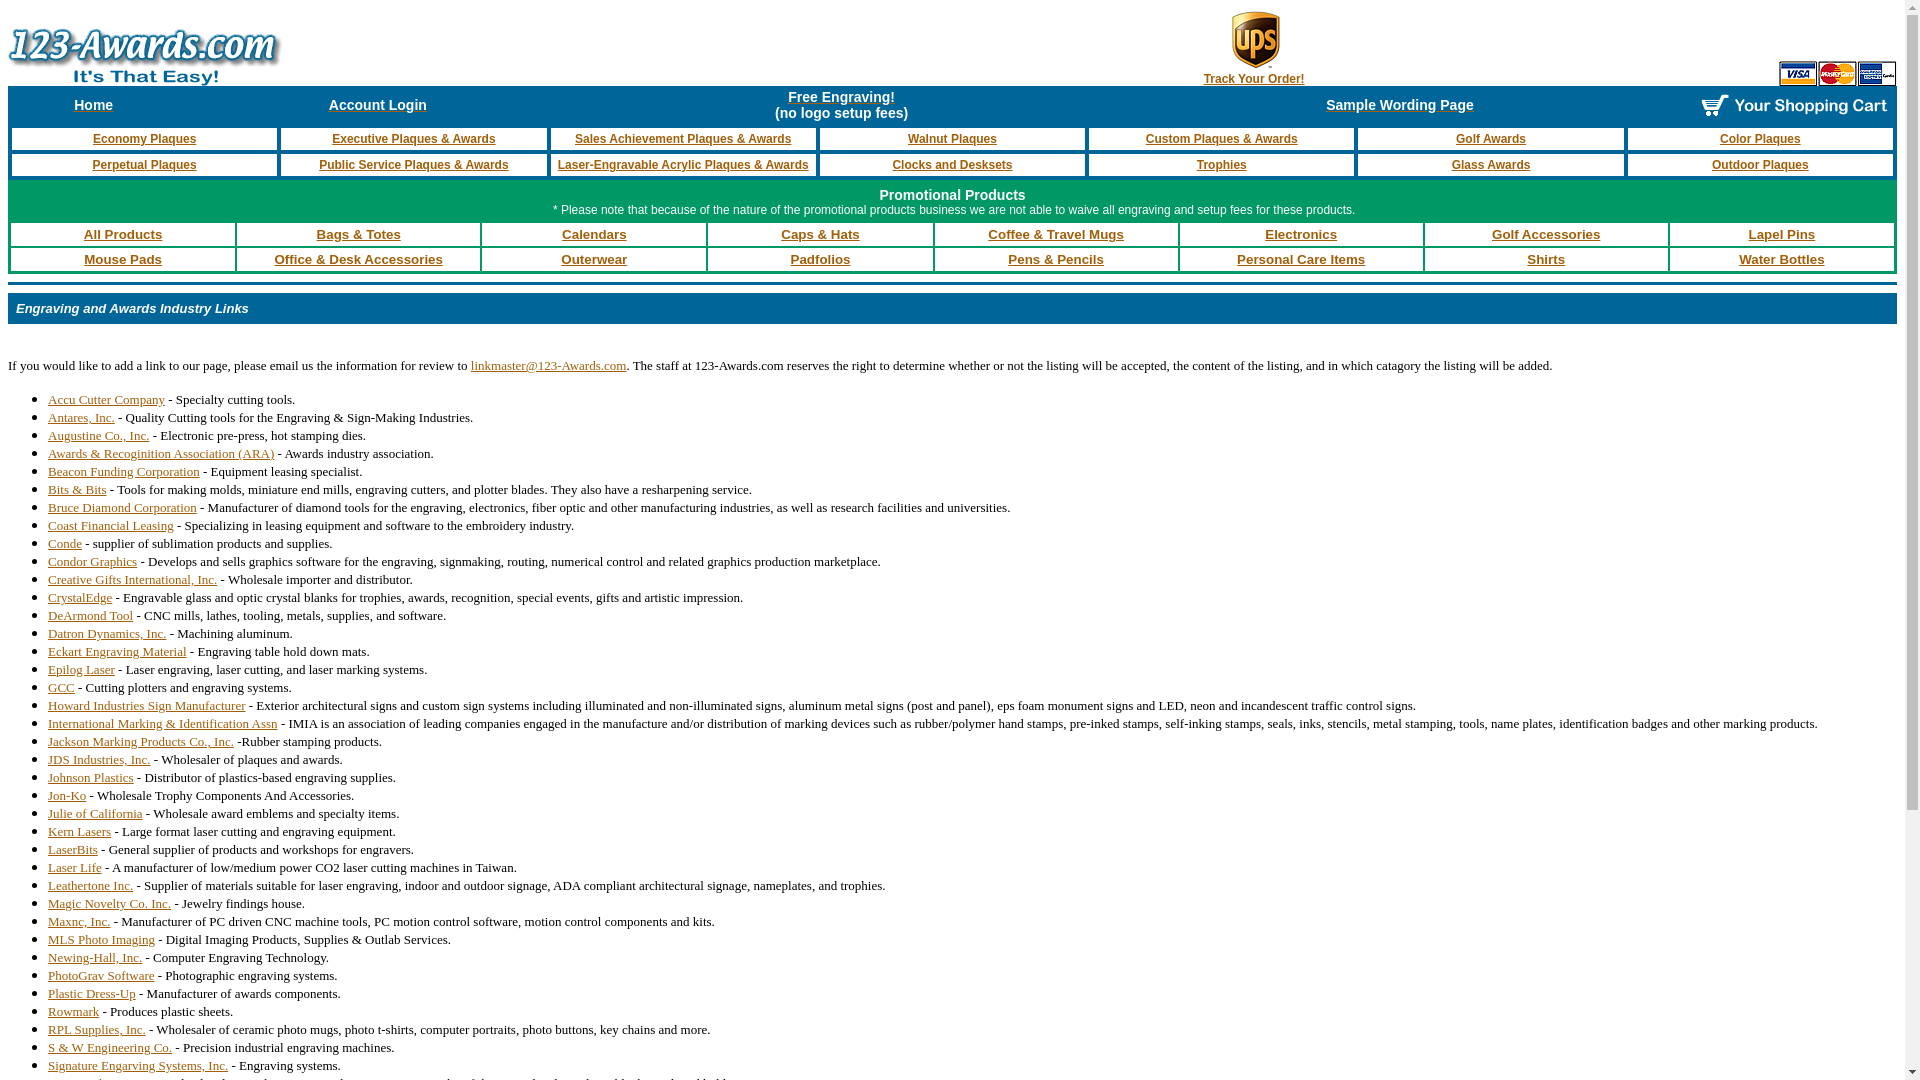 This screenshot has width=1920, height=1080. Describe the element at coordinates (98, 436) in the screenshot. I see `Augustine Co., Inc.` at that location.